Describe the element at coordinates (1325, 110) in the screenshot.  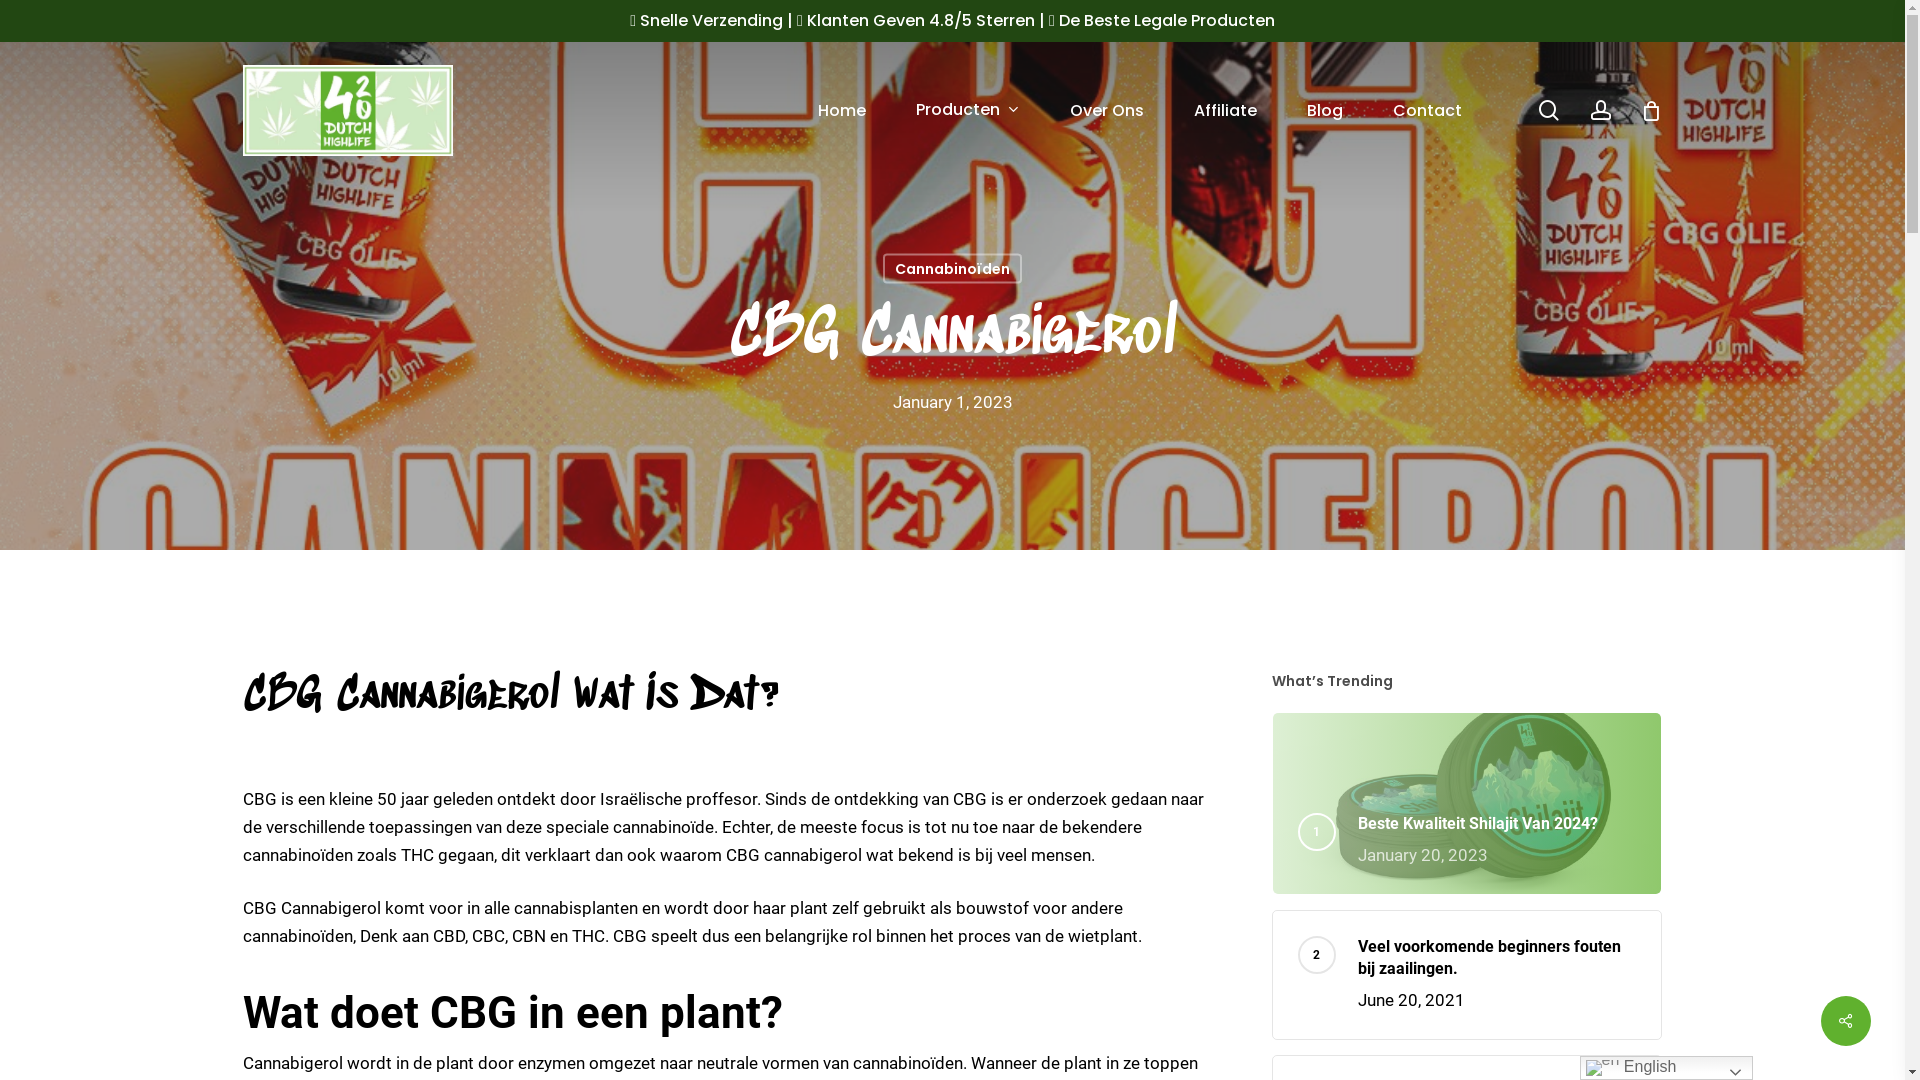
I see `Blog` at that location.